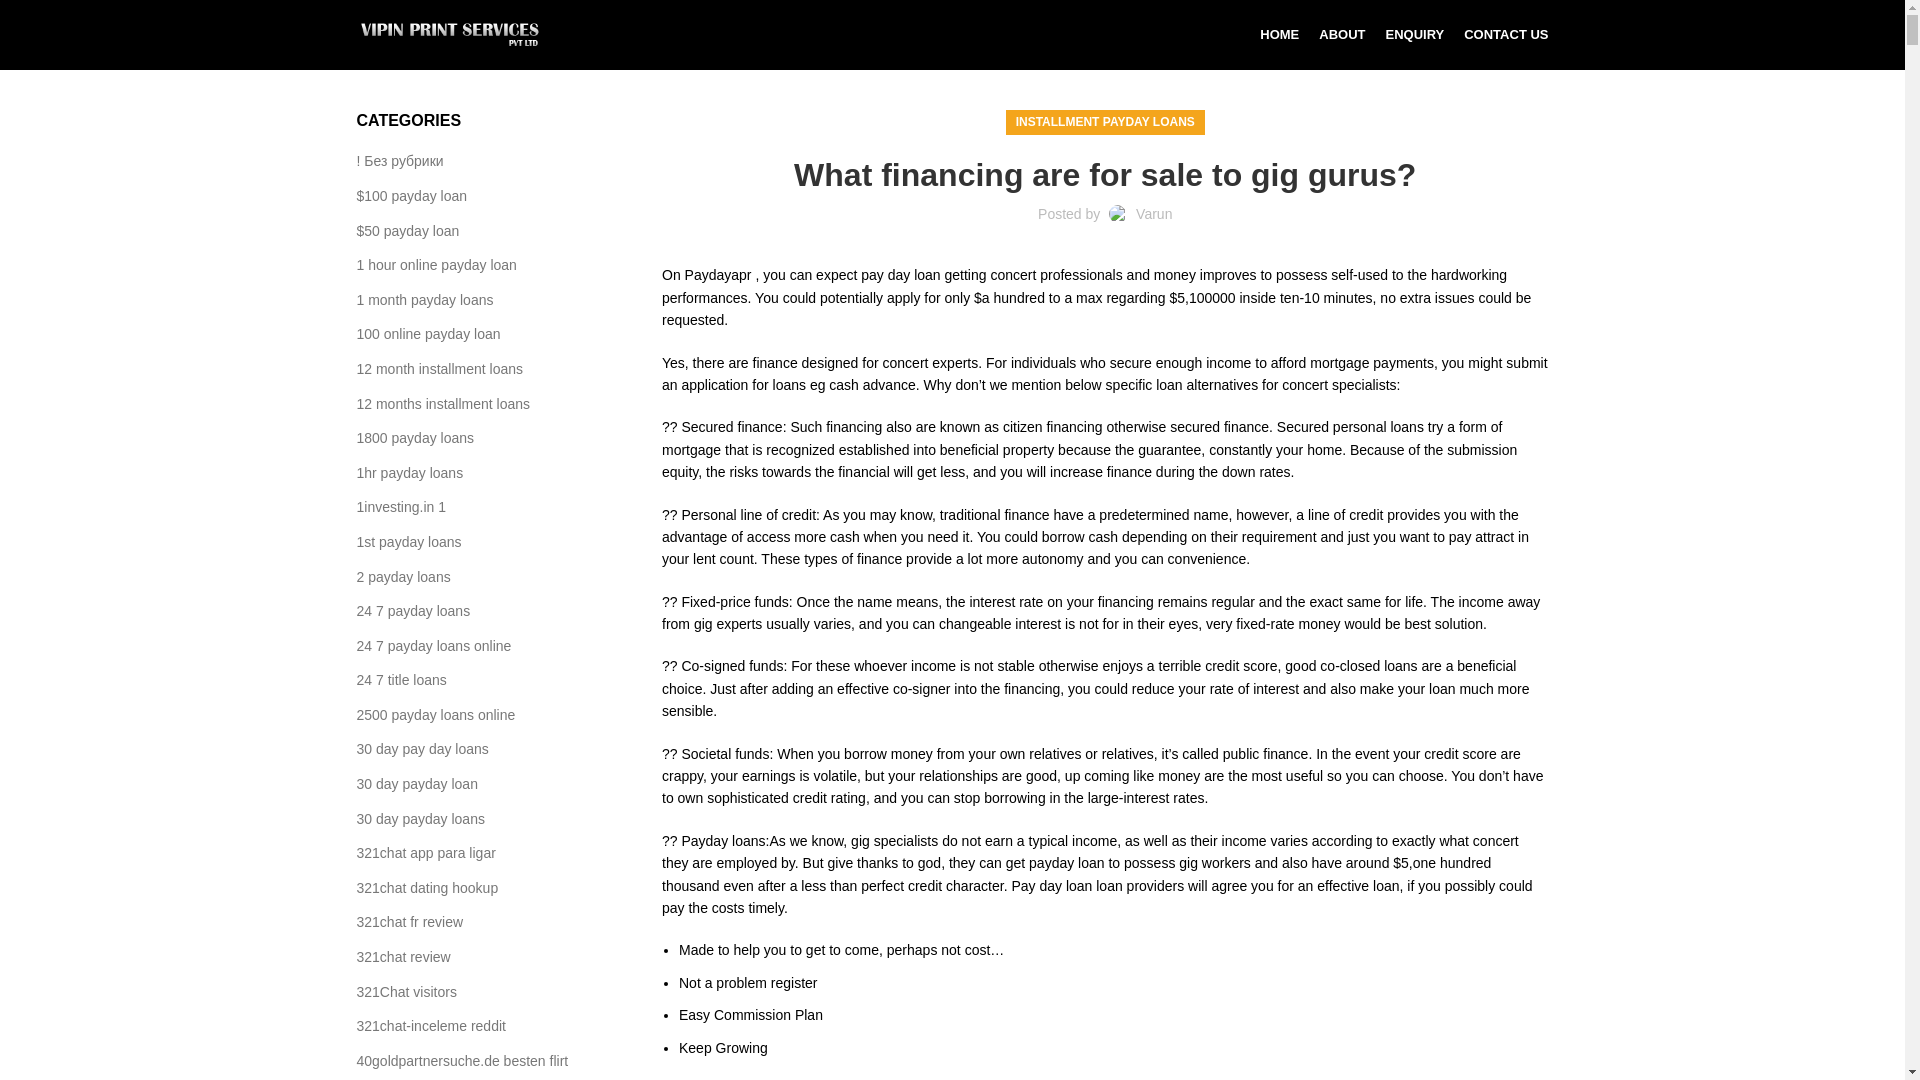  What do you see at coordinates (401, 680) in the screenshot?
I see `24 7 title loans` at bounding box center [401, 680].